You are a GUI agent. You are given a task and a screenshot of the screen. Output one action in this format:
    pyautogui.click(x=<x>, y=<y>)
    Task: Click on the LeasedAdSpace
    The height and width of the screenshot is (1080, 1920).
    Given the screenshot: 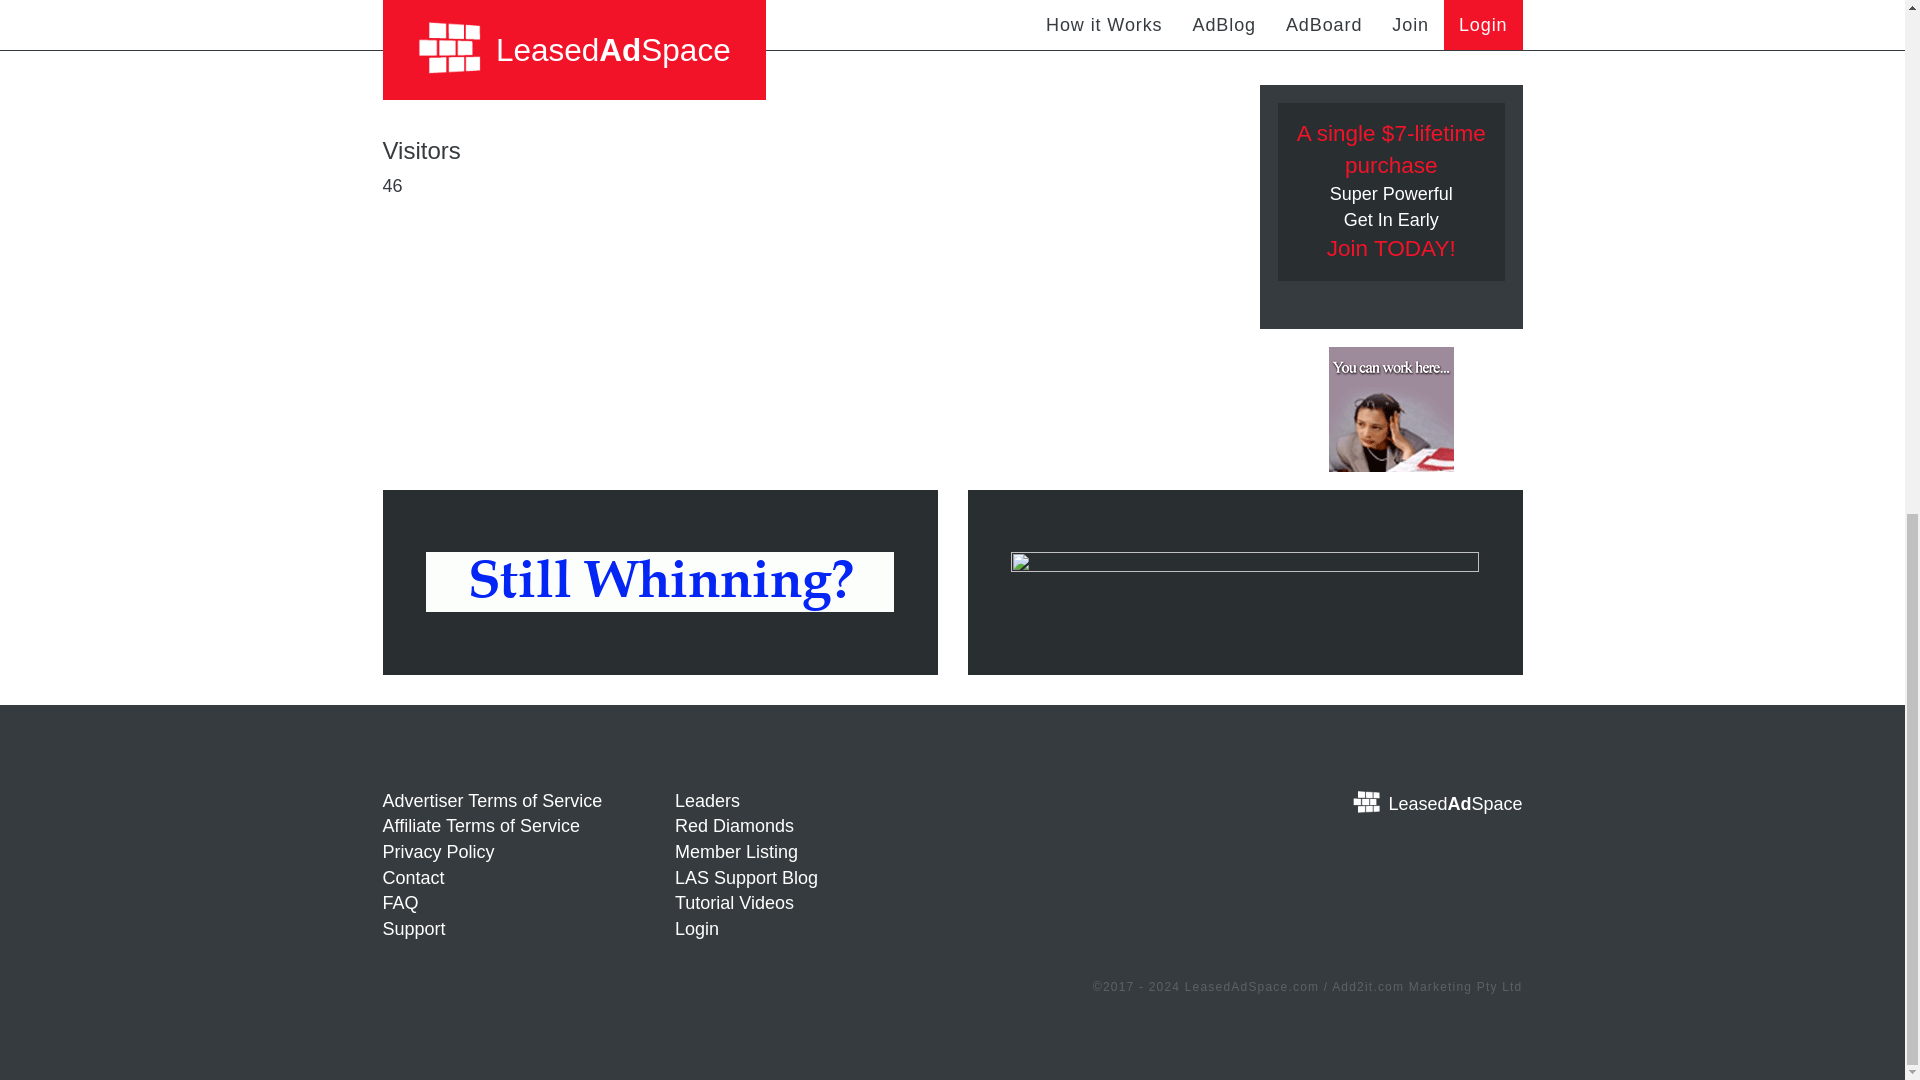 What is the action you would take?
    pyautogui.click(x=1390, y=802)
    